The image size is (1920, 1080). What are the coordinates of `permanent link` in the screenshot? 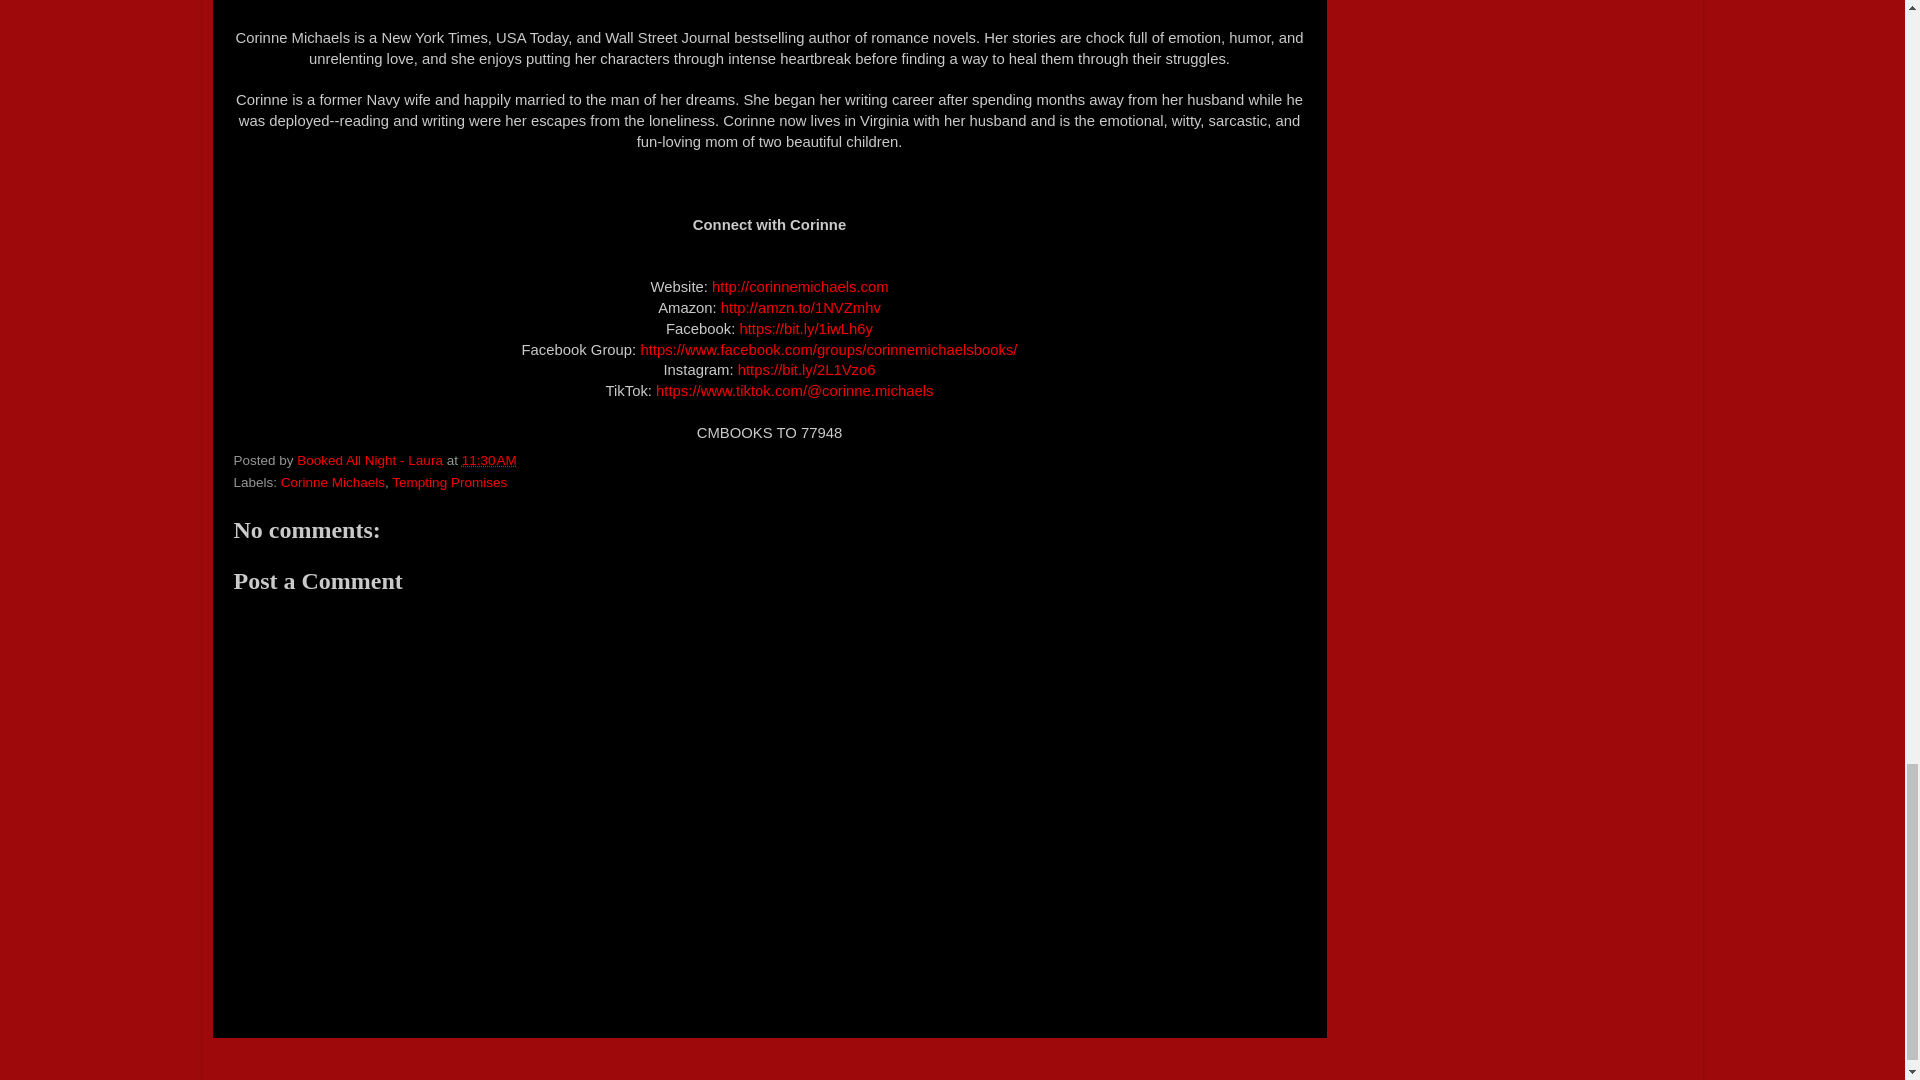 It's located at (489, 460).